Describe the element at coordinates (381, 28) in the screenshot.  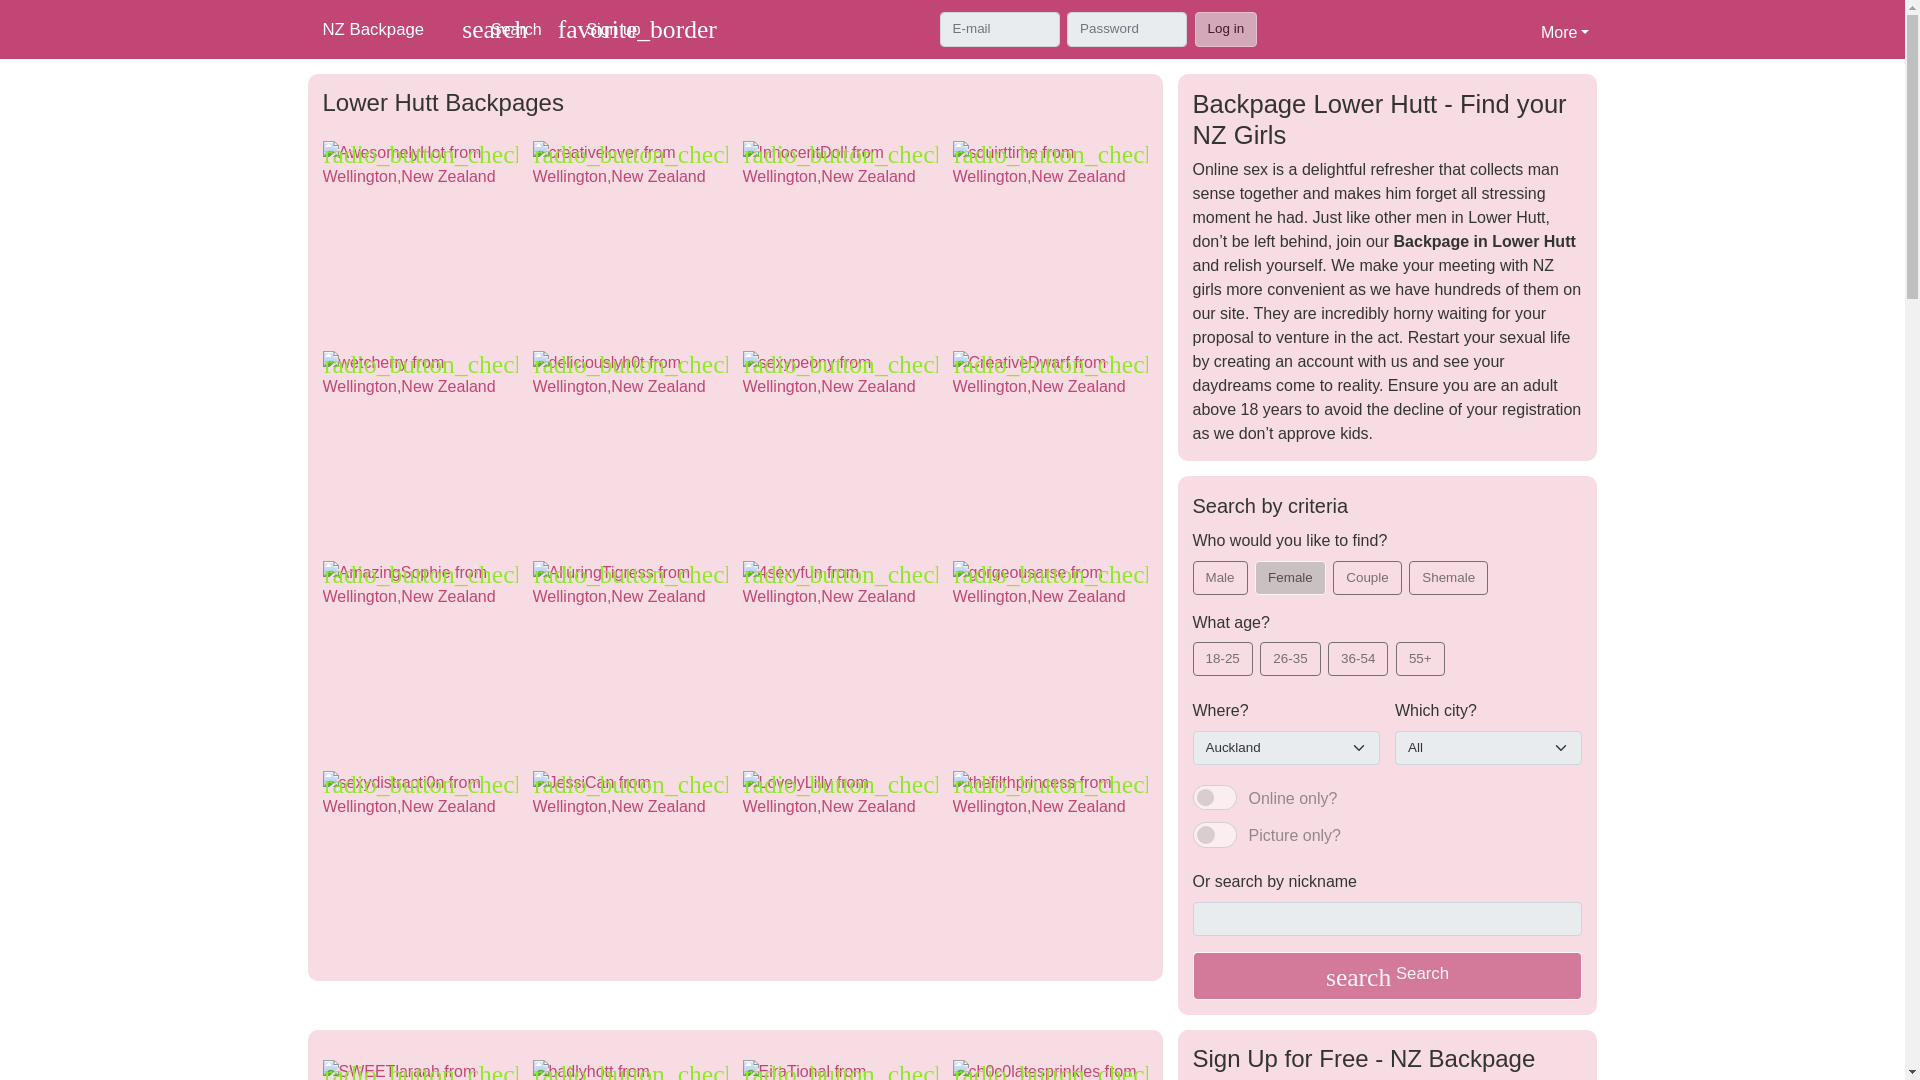
I see `NZ Backpage` at that location.